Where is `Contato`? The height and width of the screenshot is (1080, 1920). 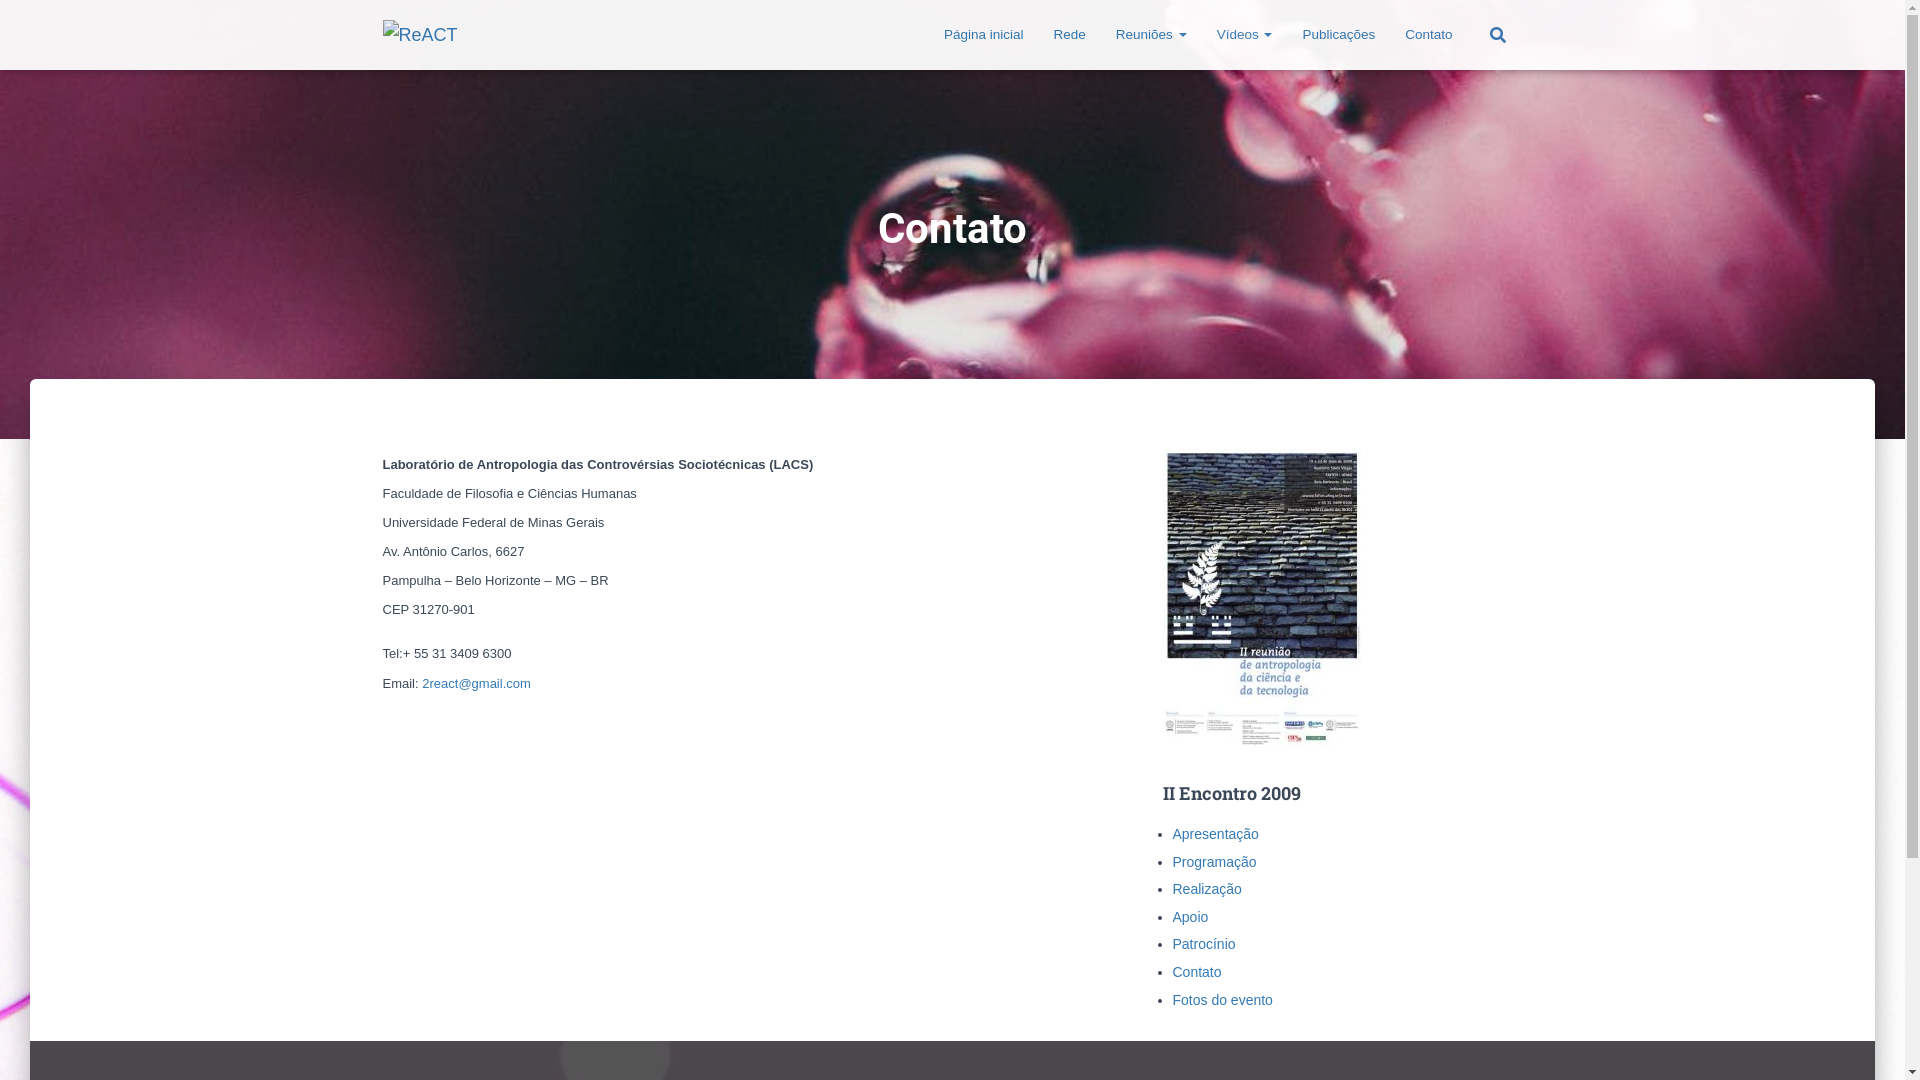 Contato is located at coordinates (1428, 35).